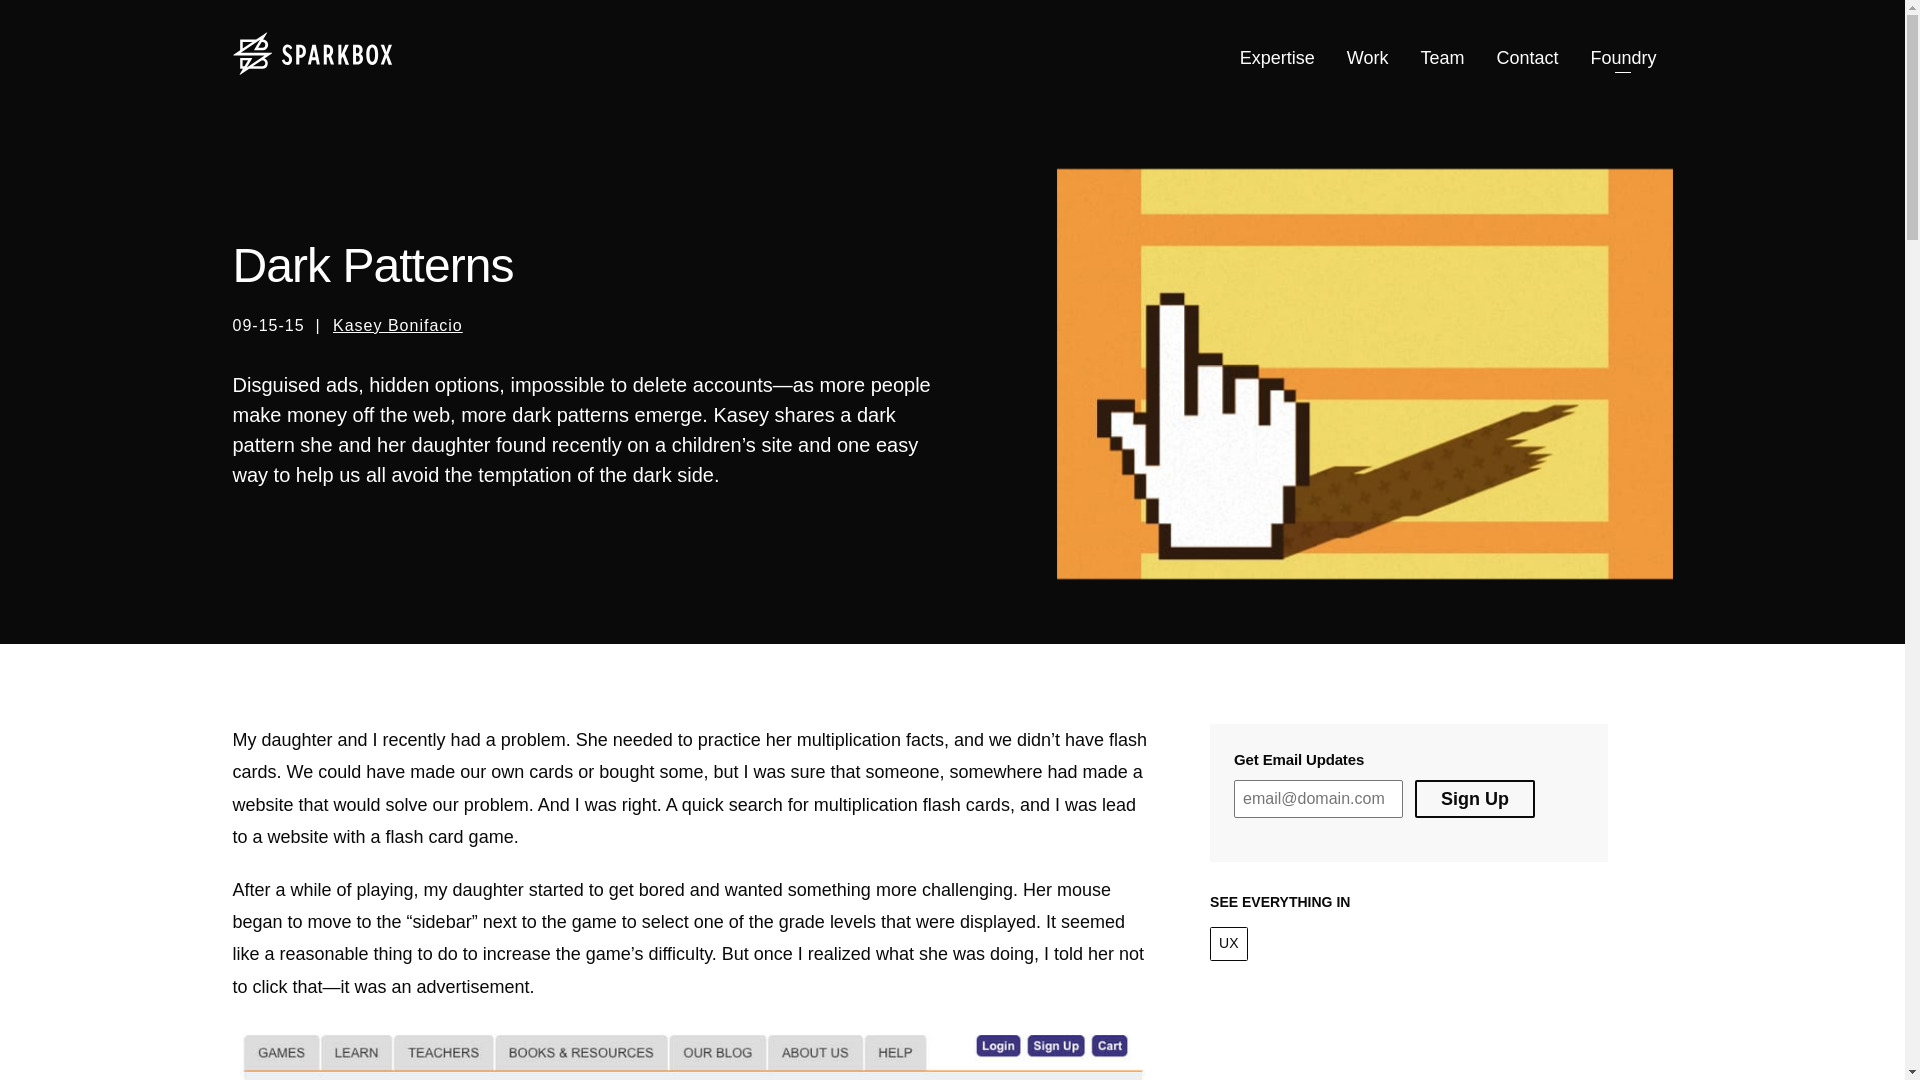 The width and height of the screenshot is (1920, 1080). I want to click on Foundry, so click(1623, 58).